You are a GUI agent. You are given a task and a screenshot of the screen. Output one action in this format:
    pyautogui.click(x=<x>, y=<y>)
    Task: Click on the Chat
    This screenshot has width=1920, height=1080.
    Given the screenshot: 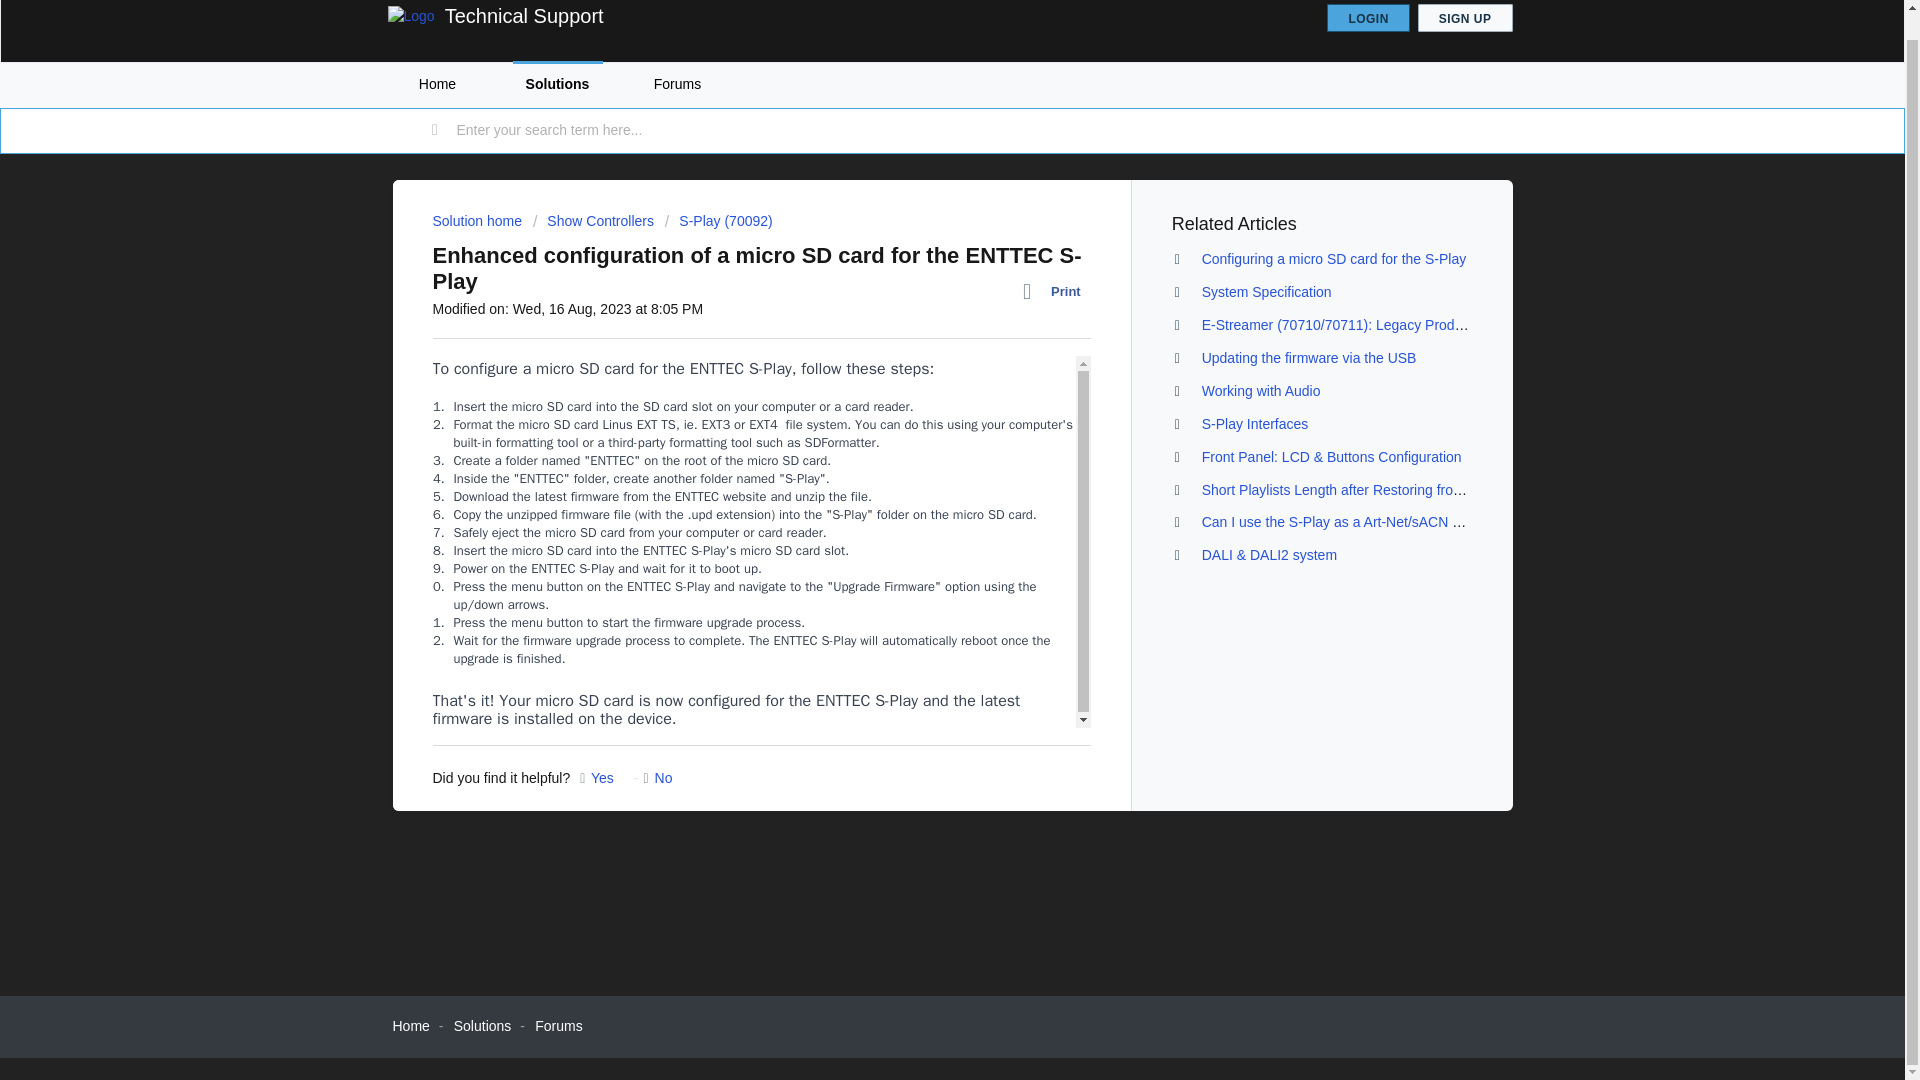 What is the action you would take?
    pyautogui.click(x=1854, y=1001)
    